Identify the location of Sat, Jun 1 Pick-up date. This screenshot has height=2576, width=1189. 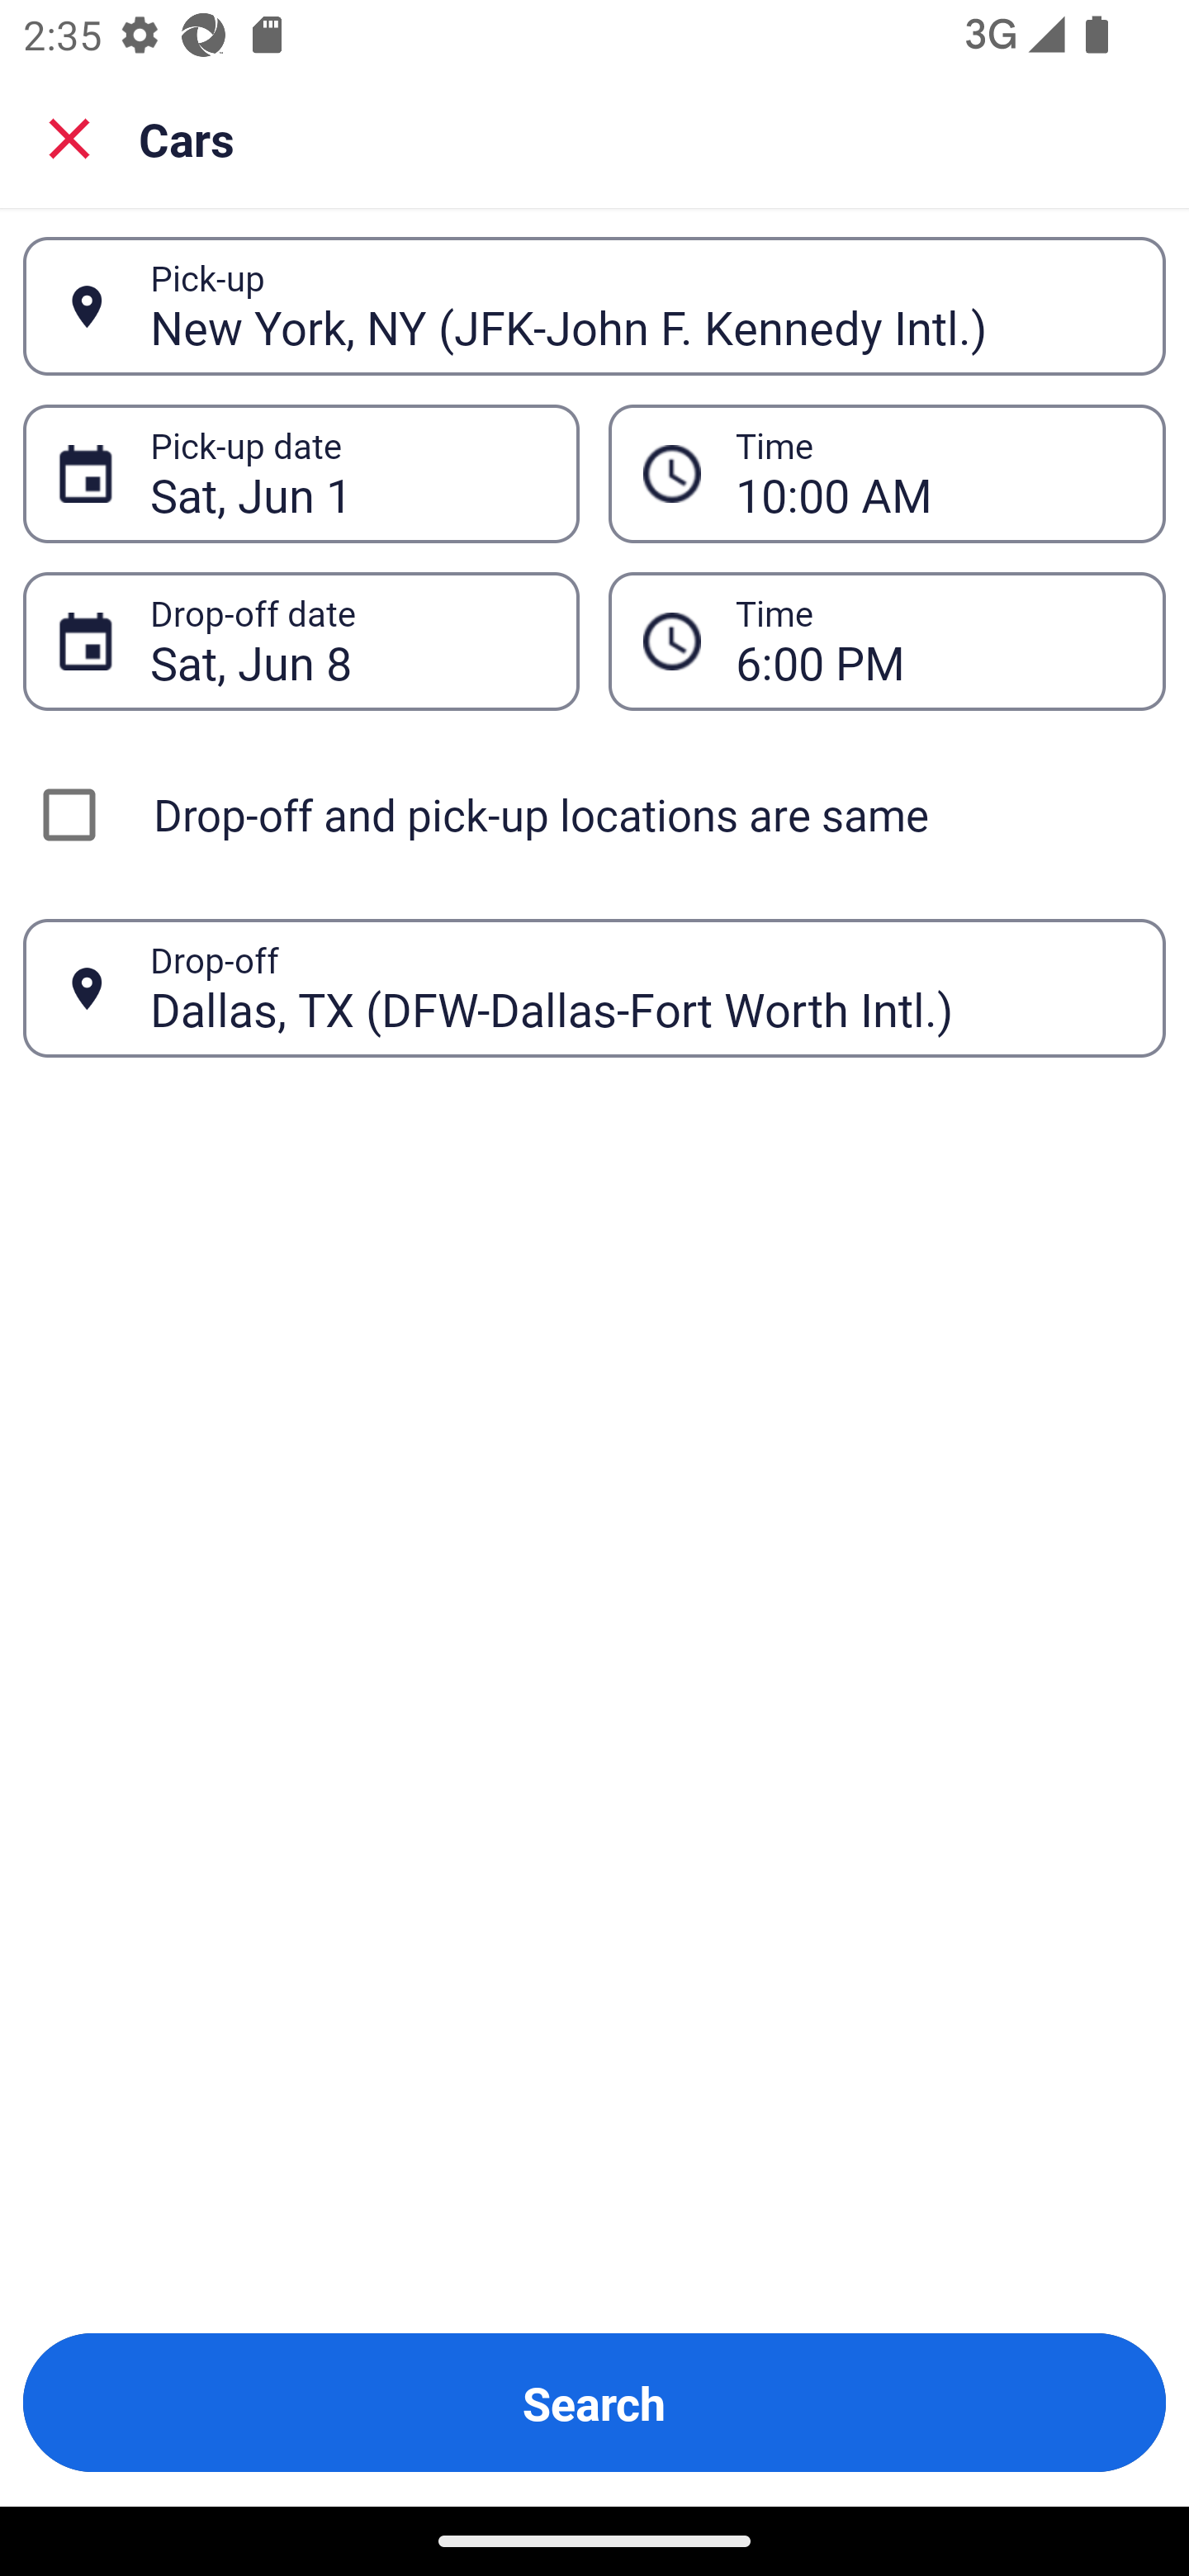
(301, 474).